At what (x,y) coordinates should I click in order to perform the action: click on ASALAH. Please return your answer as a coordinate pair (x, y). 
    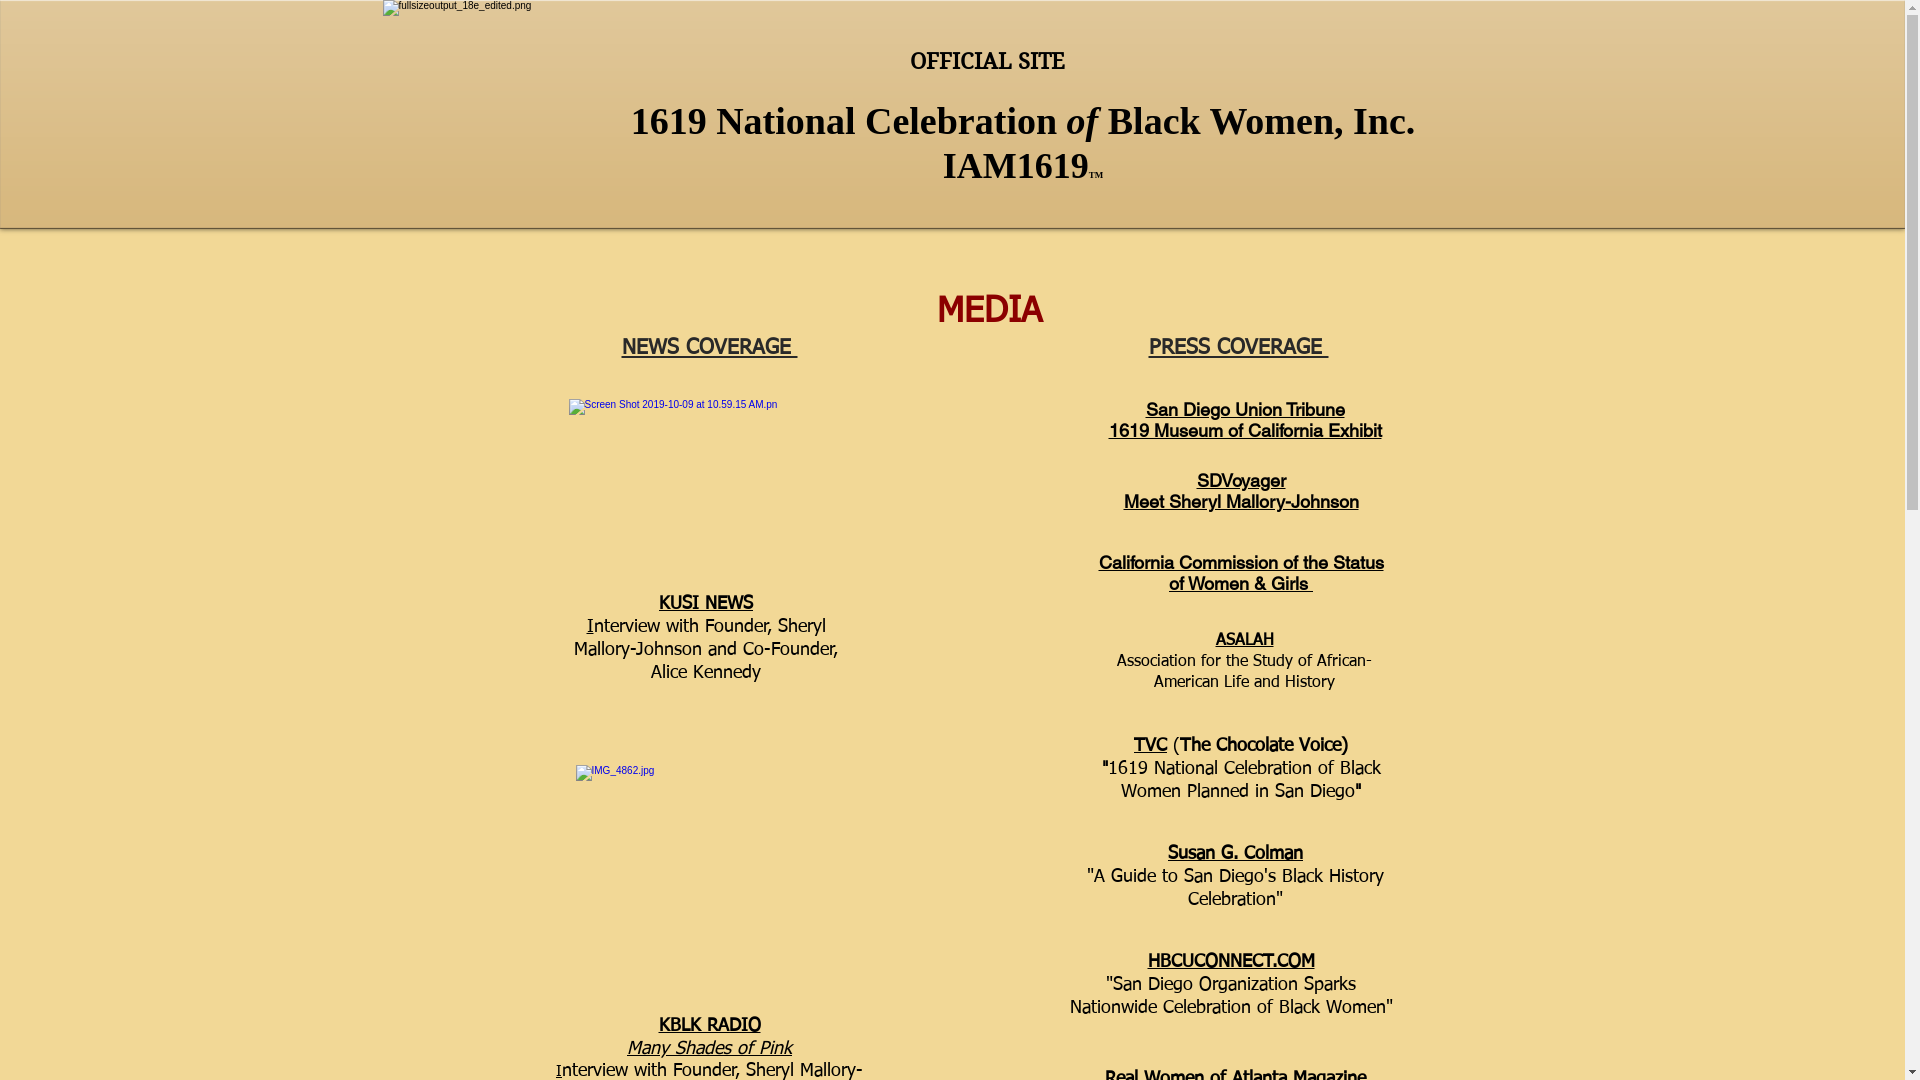
    Looking at the image, I should click on (1245, 641).